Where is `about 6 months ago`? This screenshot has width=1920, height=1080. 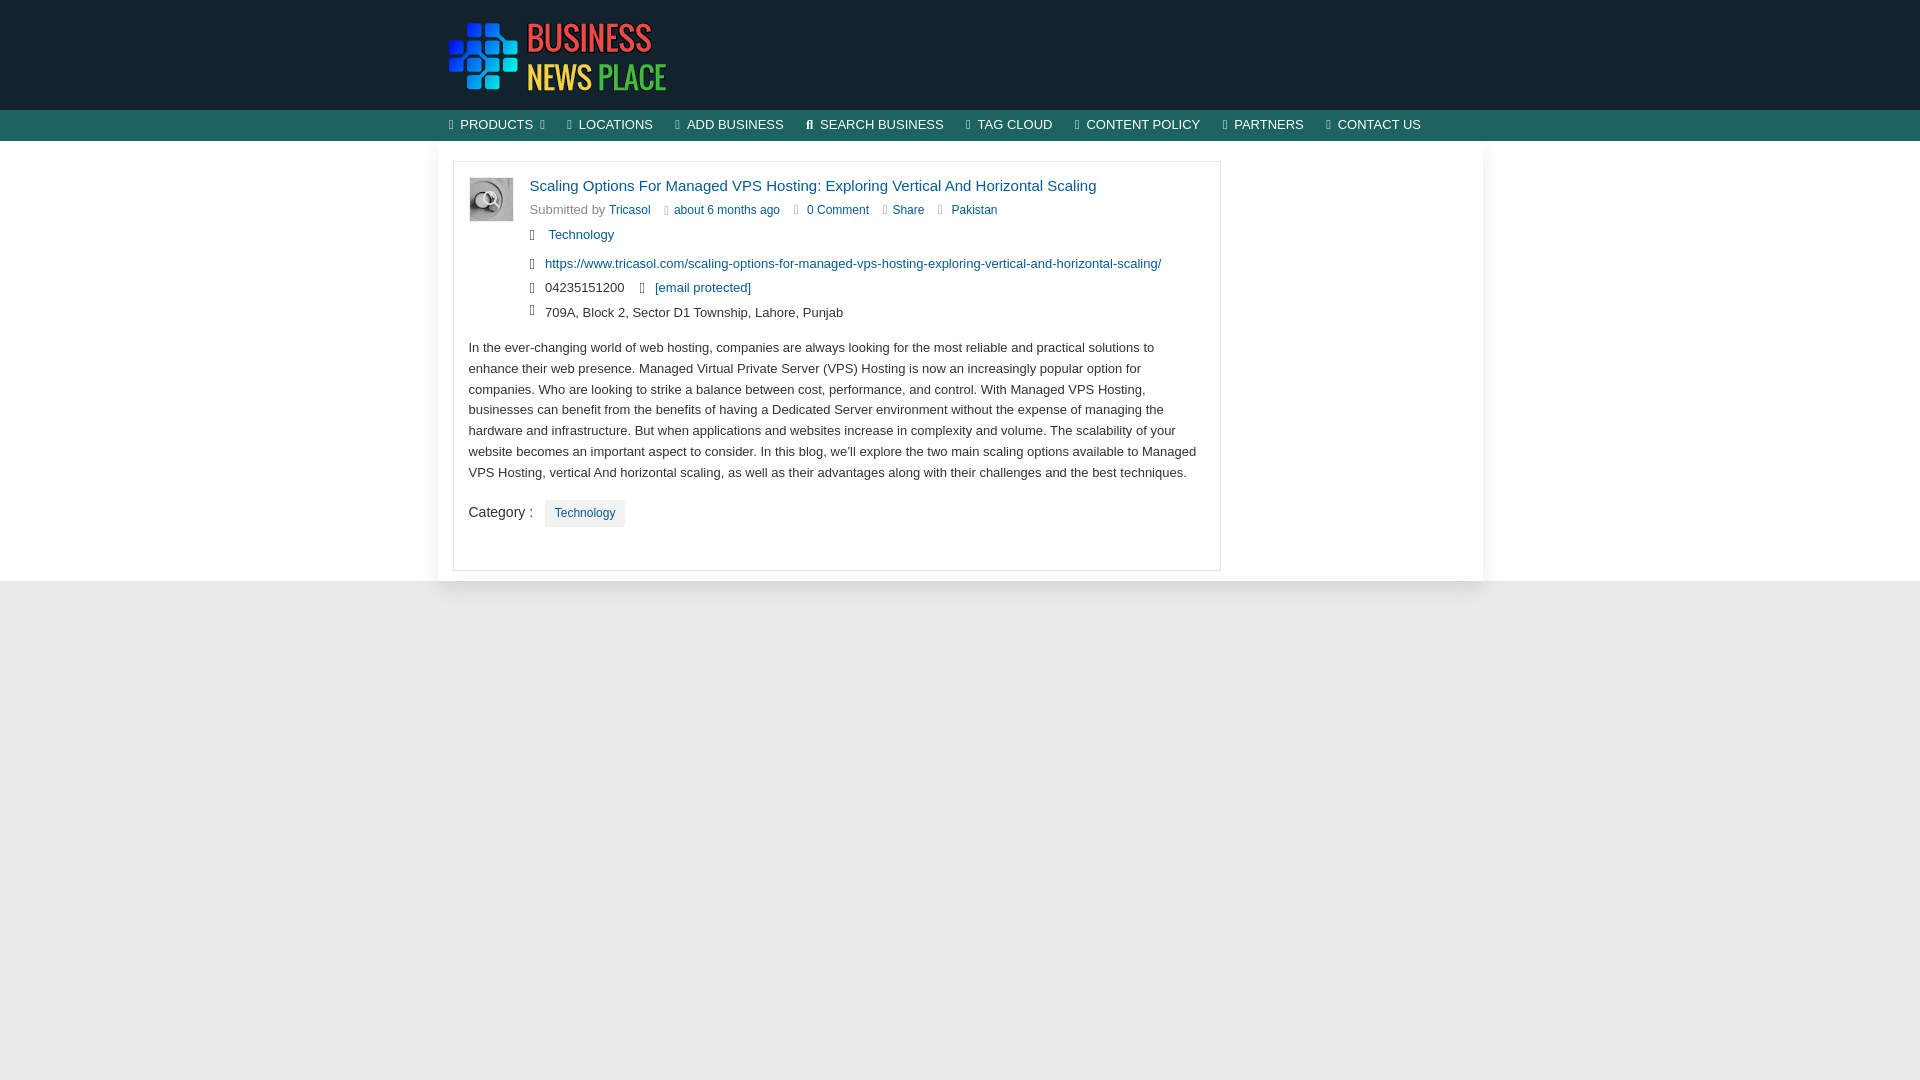 about 6 months ago is located at coordinates (726, 210).